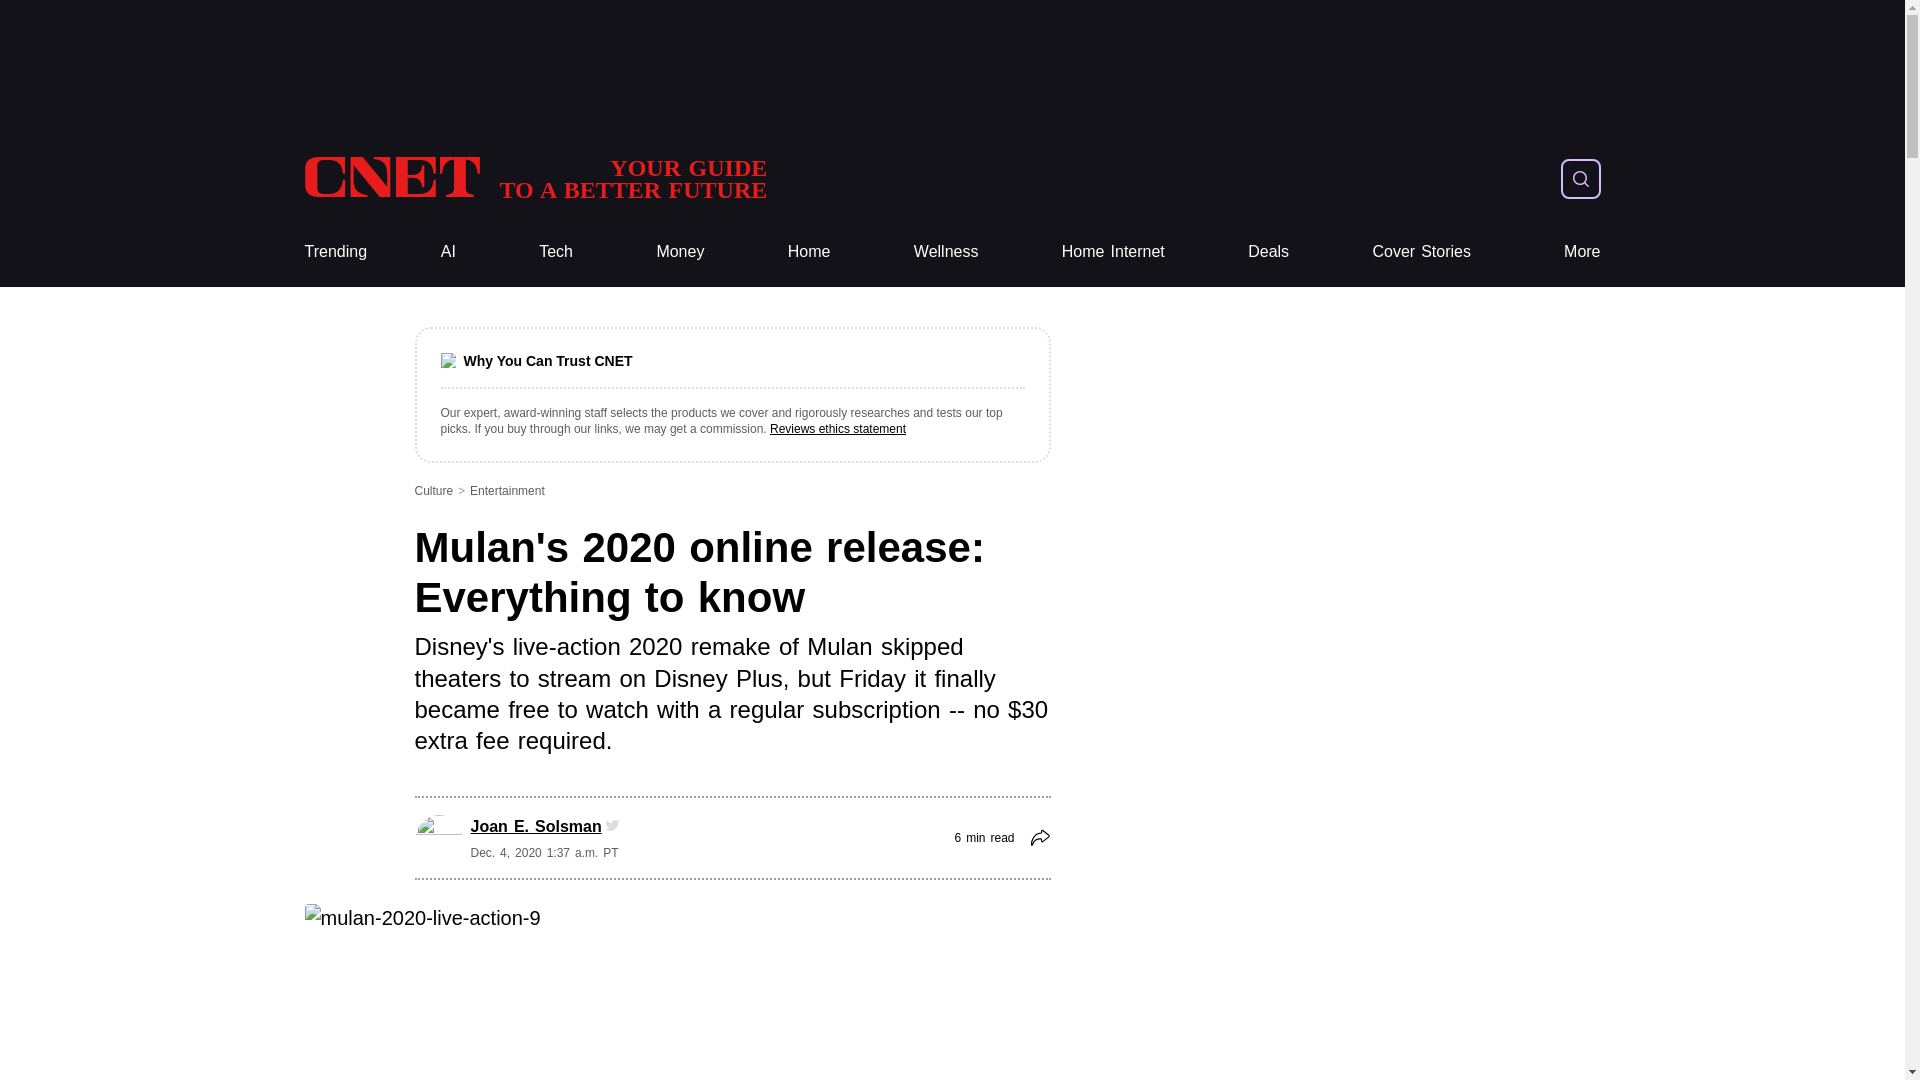  Describe the element at coordinates (680, 252) in the screenshot. I see `Home Internet` at that location.